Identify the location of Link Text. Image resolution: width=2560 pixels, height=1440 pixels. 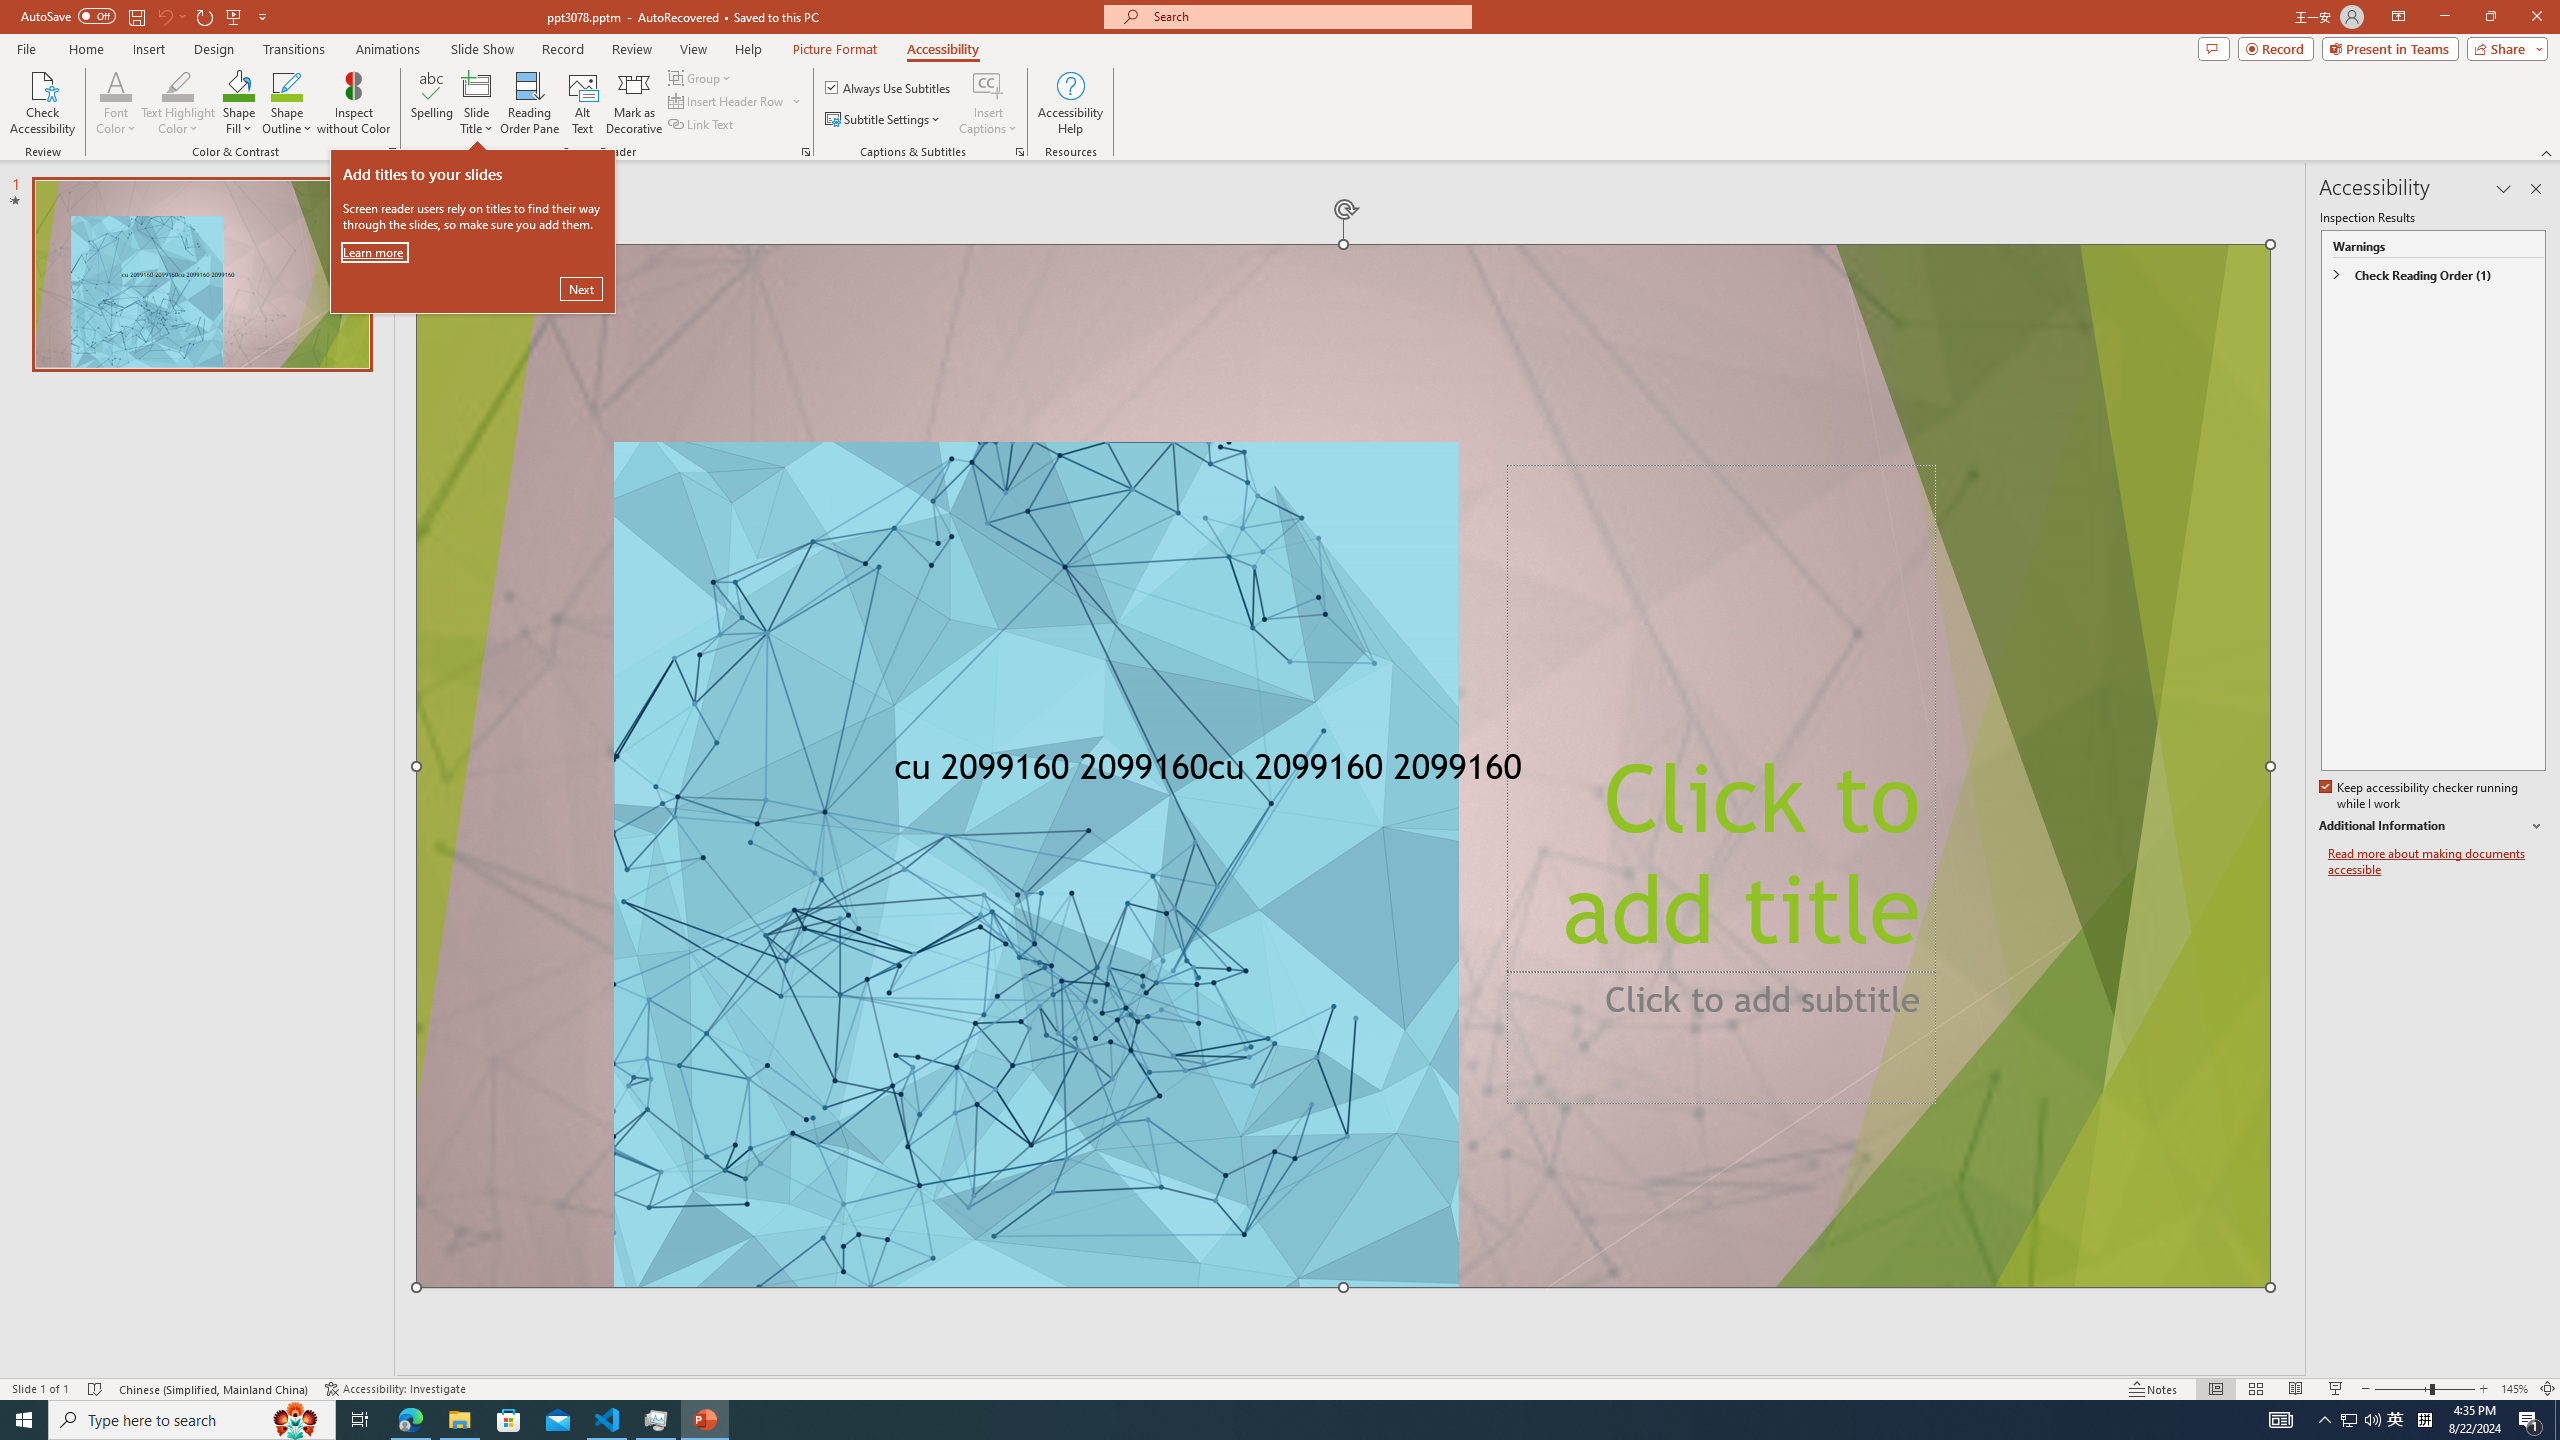
(702, 124).